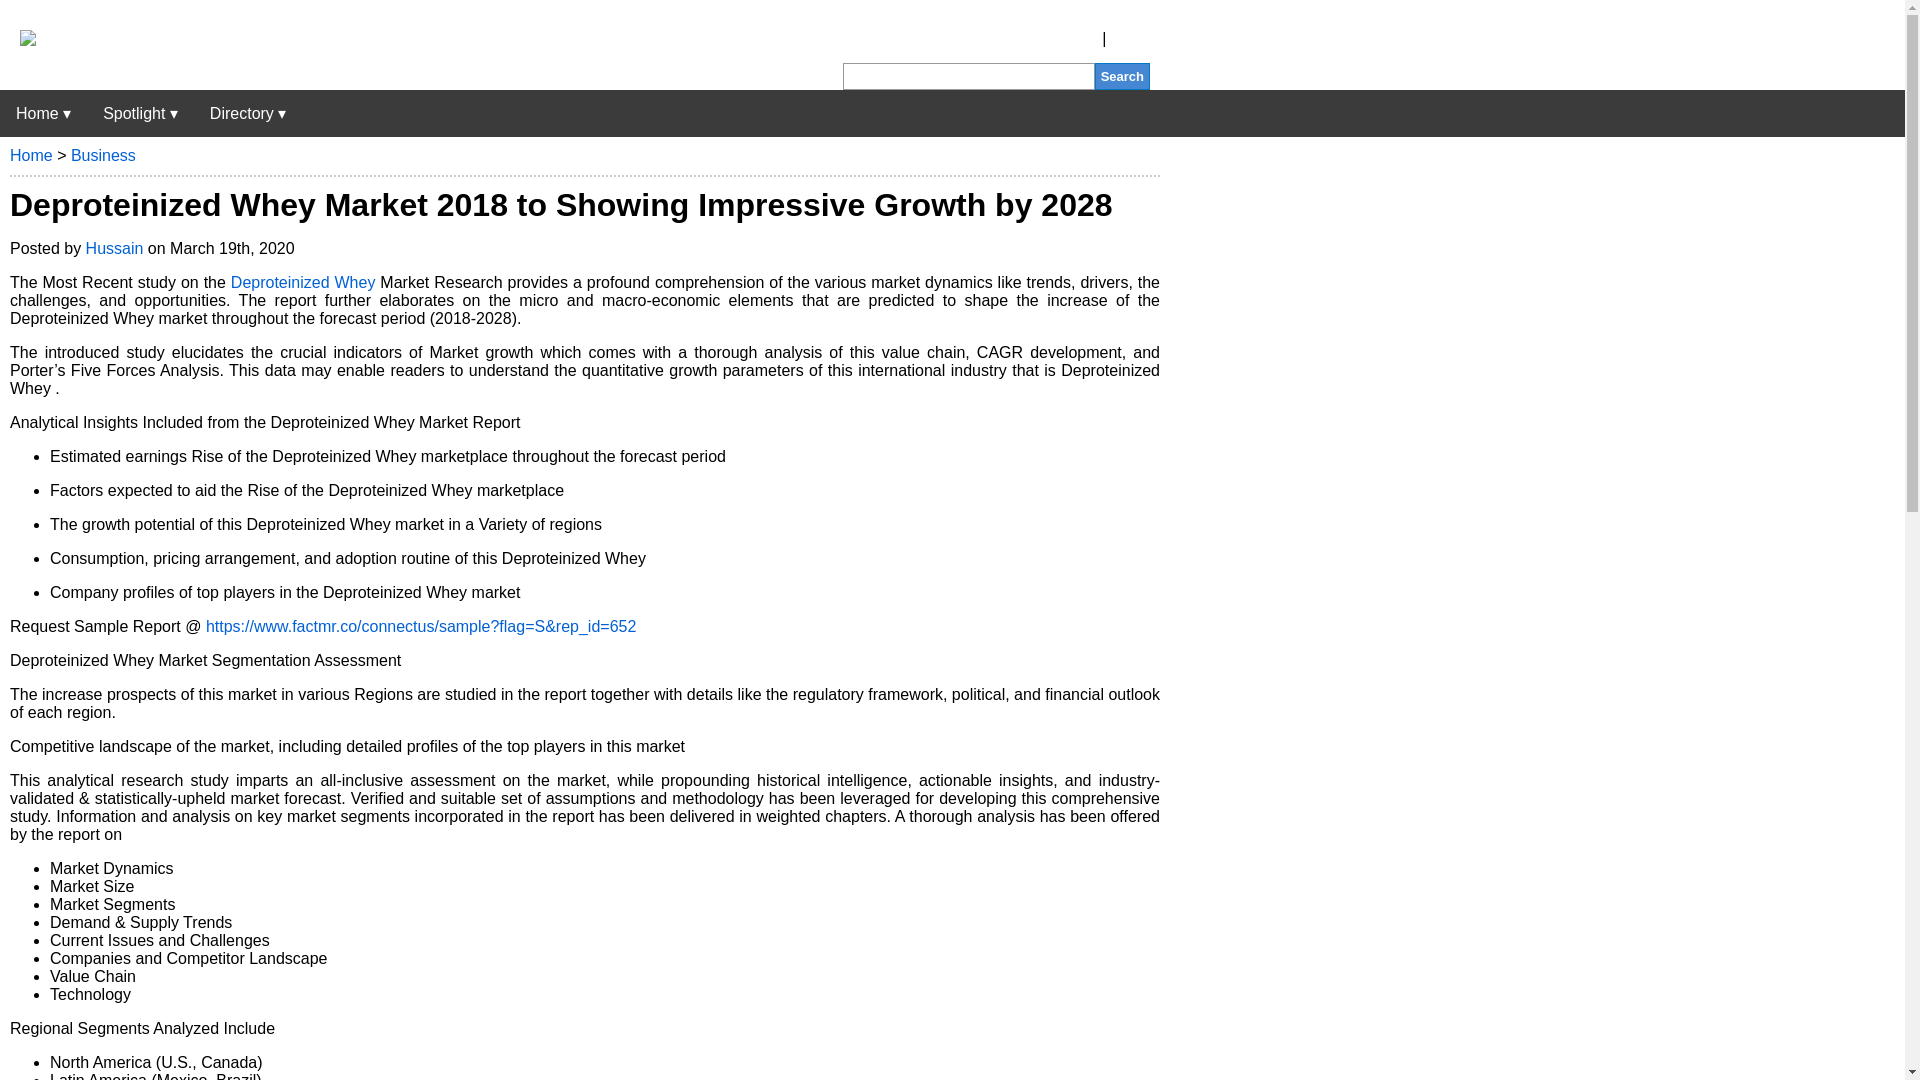 This screenshot has width=1920, height=1080. I want to click on Search, so click(1122, 76).